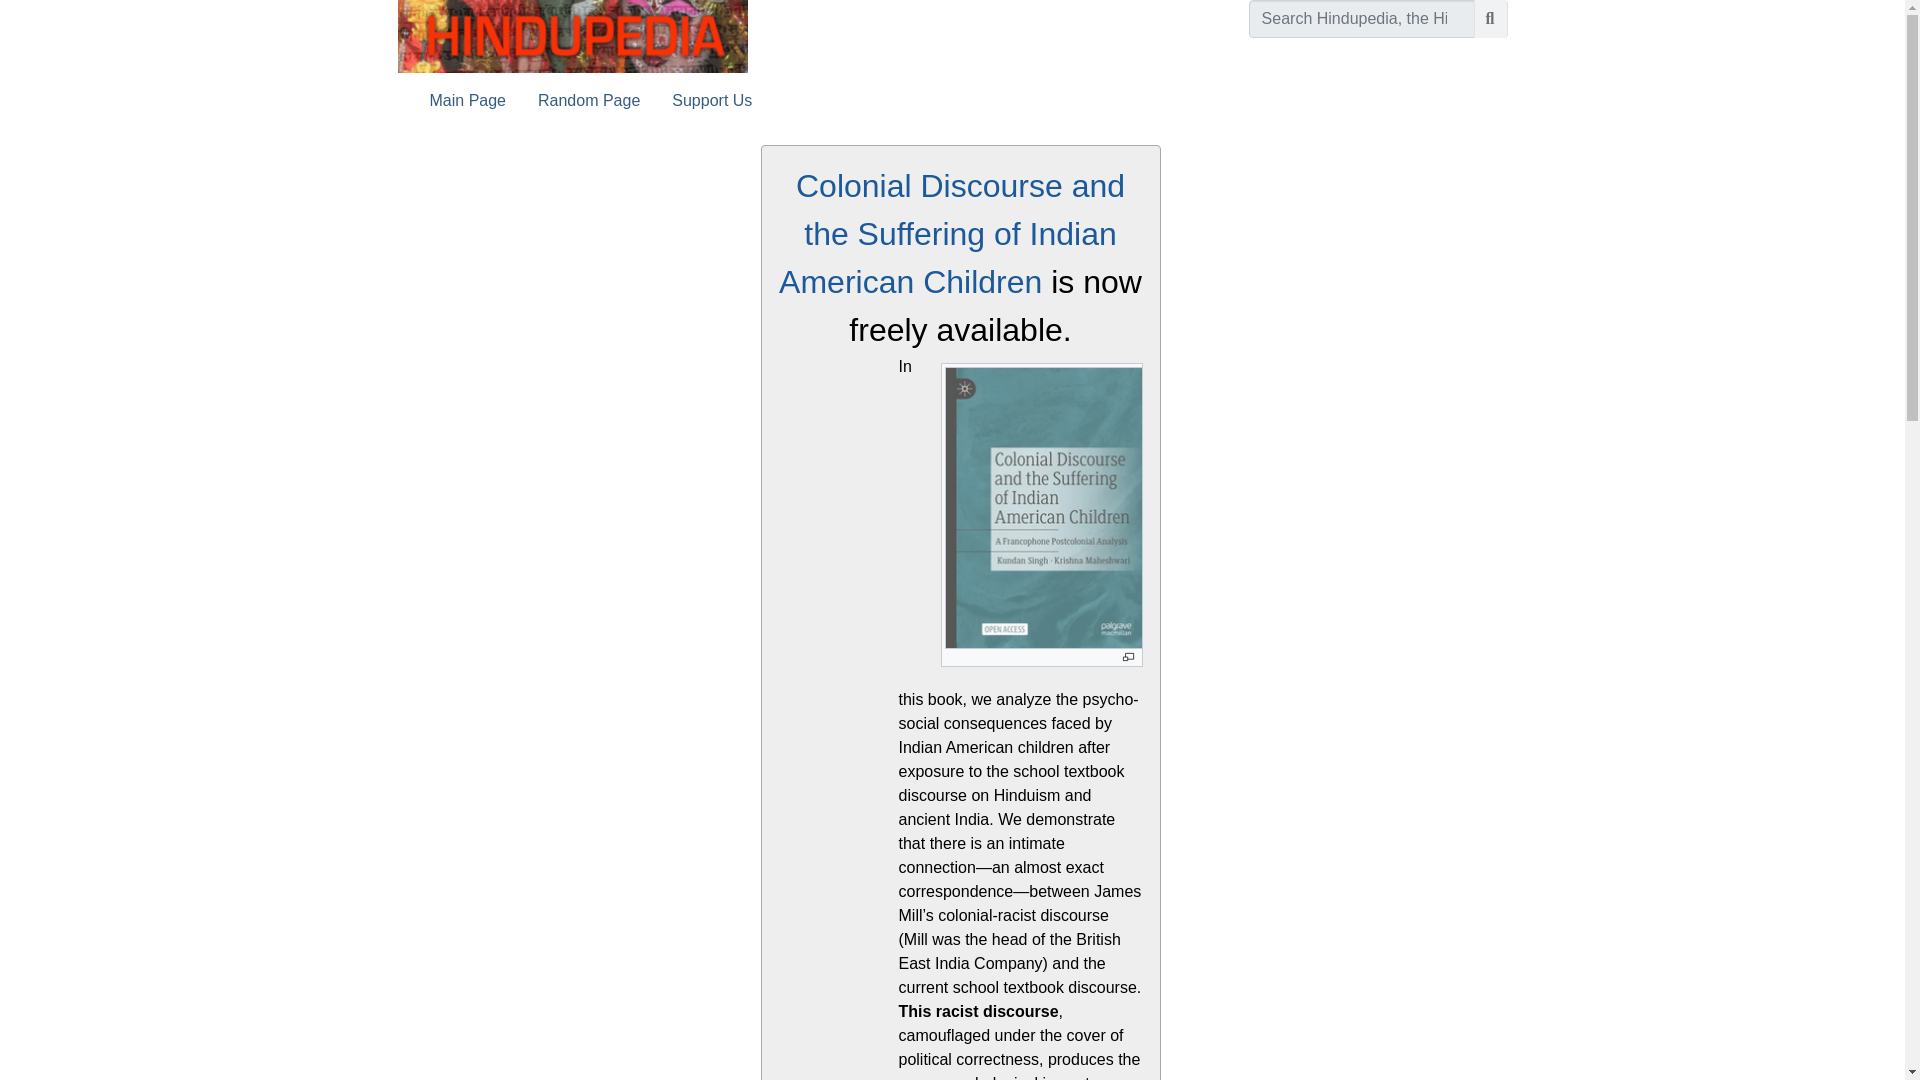 The image size is (1920, 1080). I want to click on Go, so click(1490, 18).